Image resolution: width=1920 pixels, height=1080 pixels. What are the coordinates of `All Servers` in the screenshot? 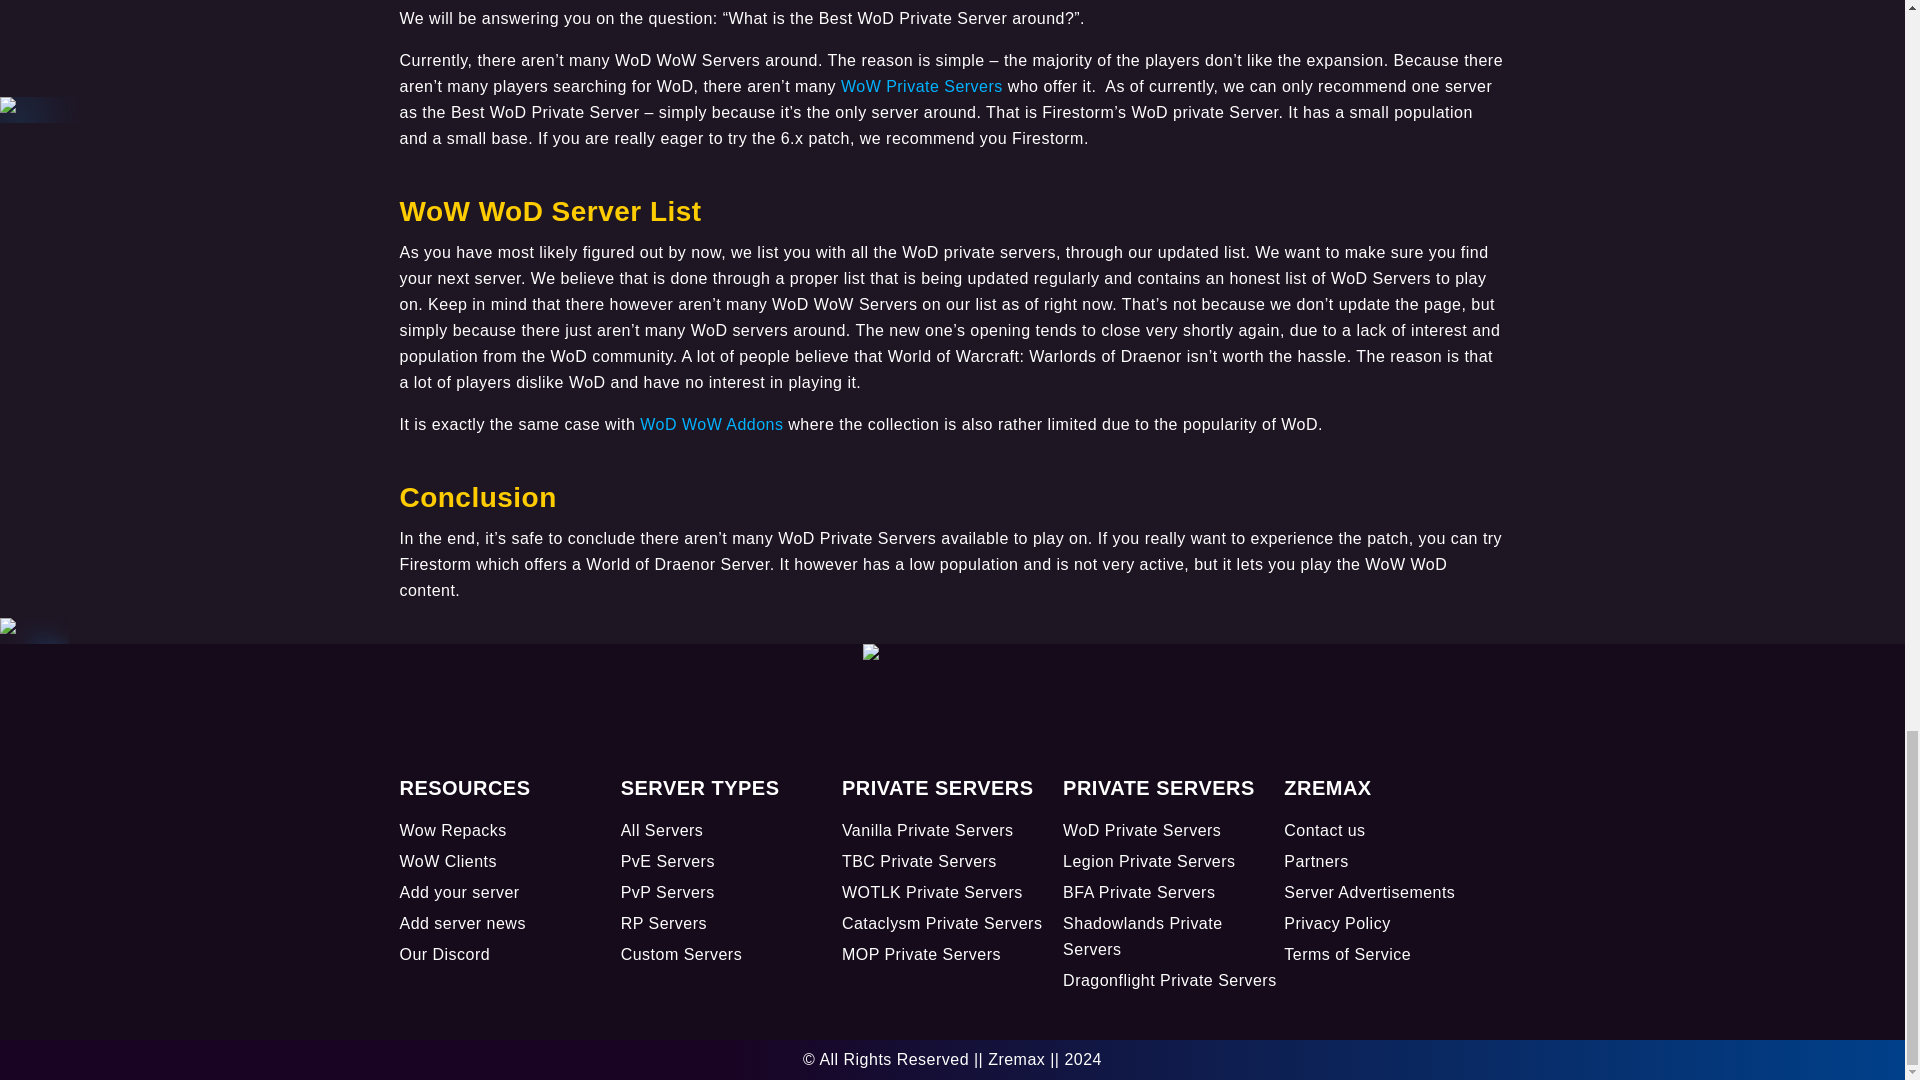 It's located at (662, 829).